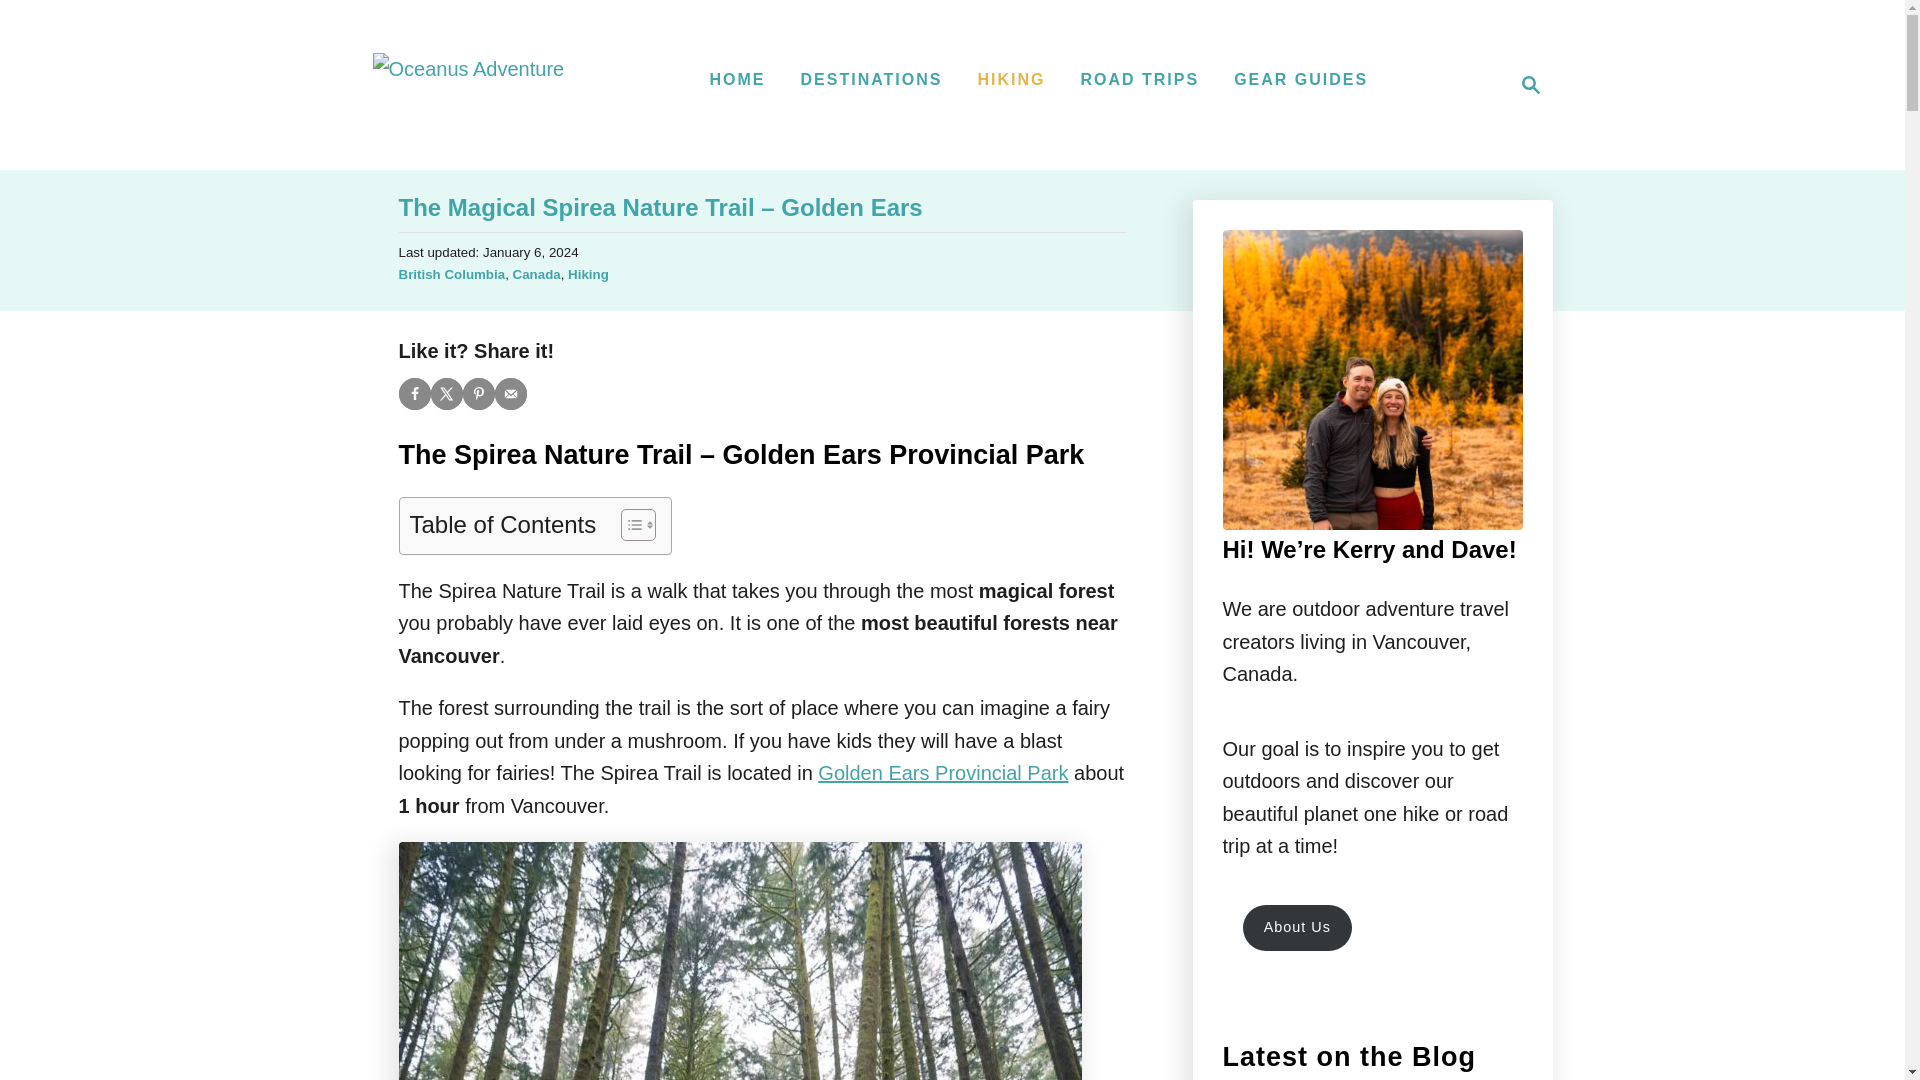 This screenshot has height=1080, width=1920. Describe the element at coordinates (1524, 85) in the screenshot. I see `Save to Pinterest` at that location.